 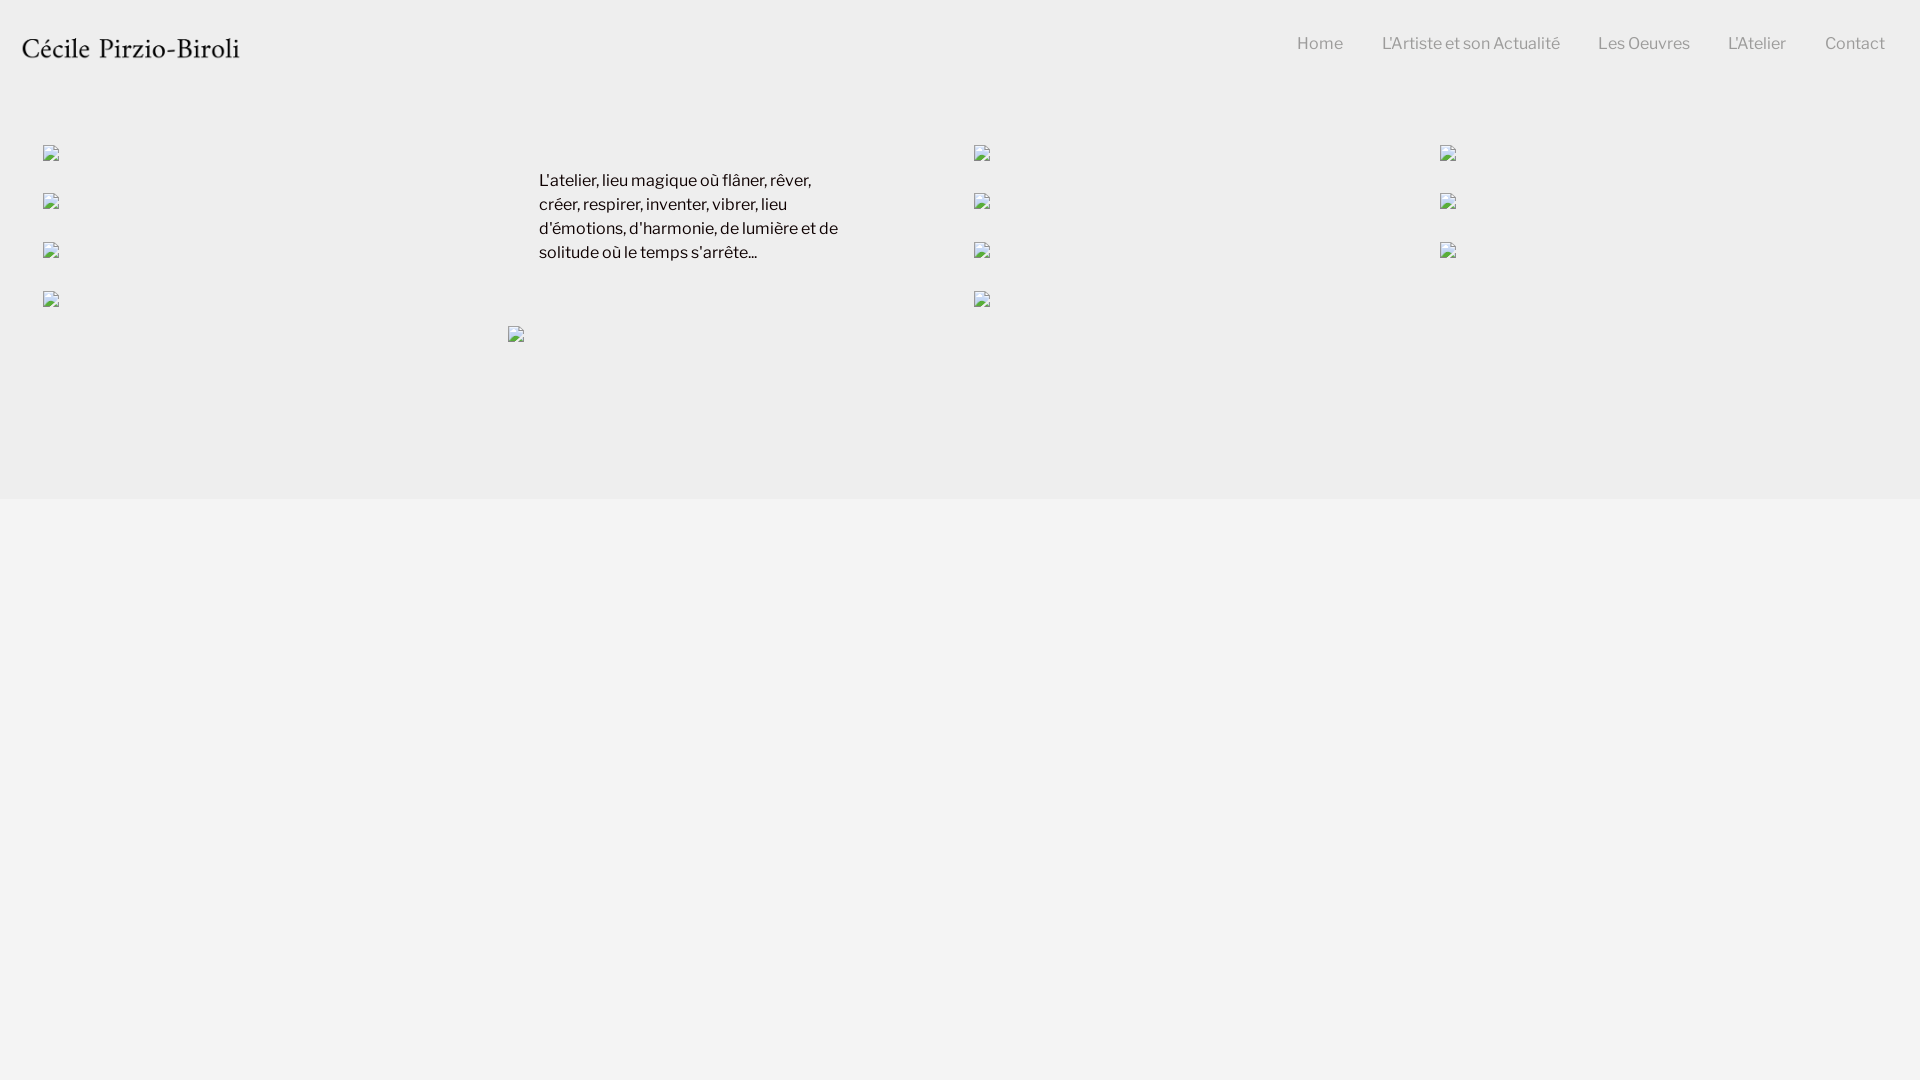 What do you see at coordinates (1320, 44) in the screenshot?
I see `Home` at bounding box center [1320, 44].